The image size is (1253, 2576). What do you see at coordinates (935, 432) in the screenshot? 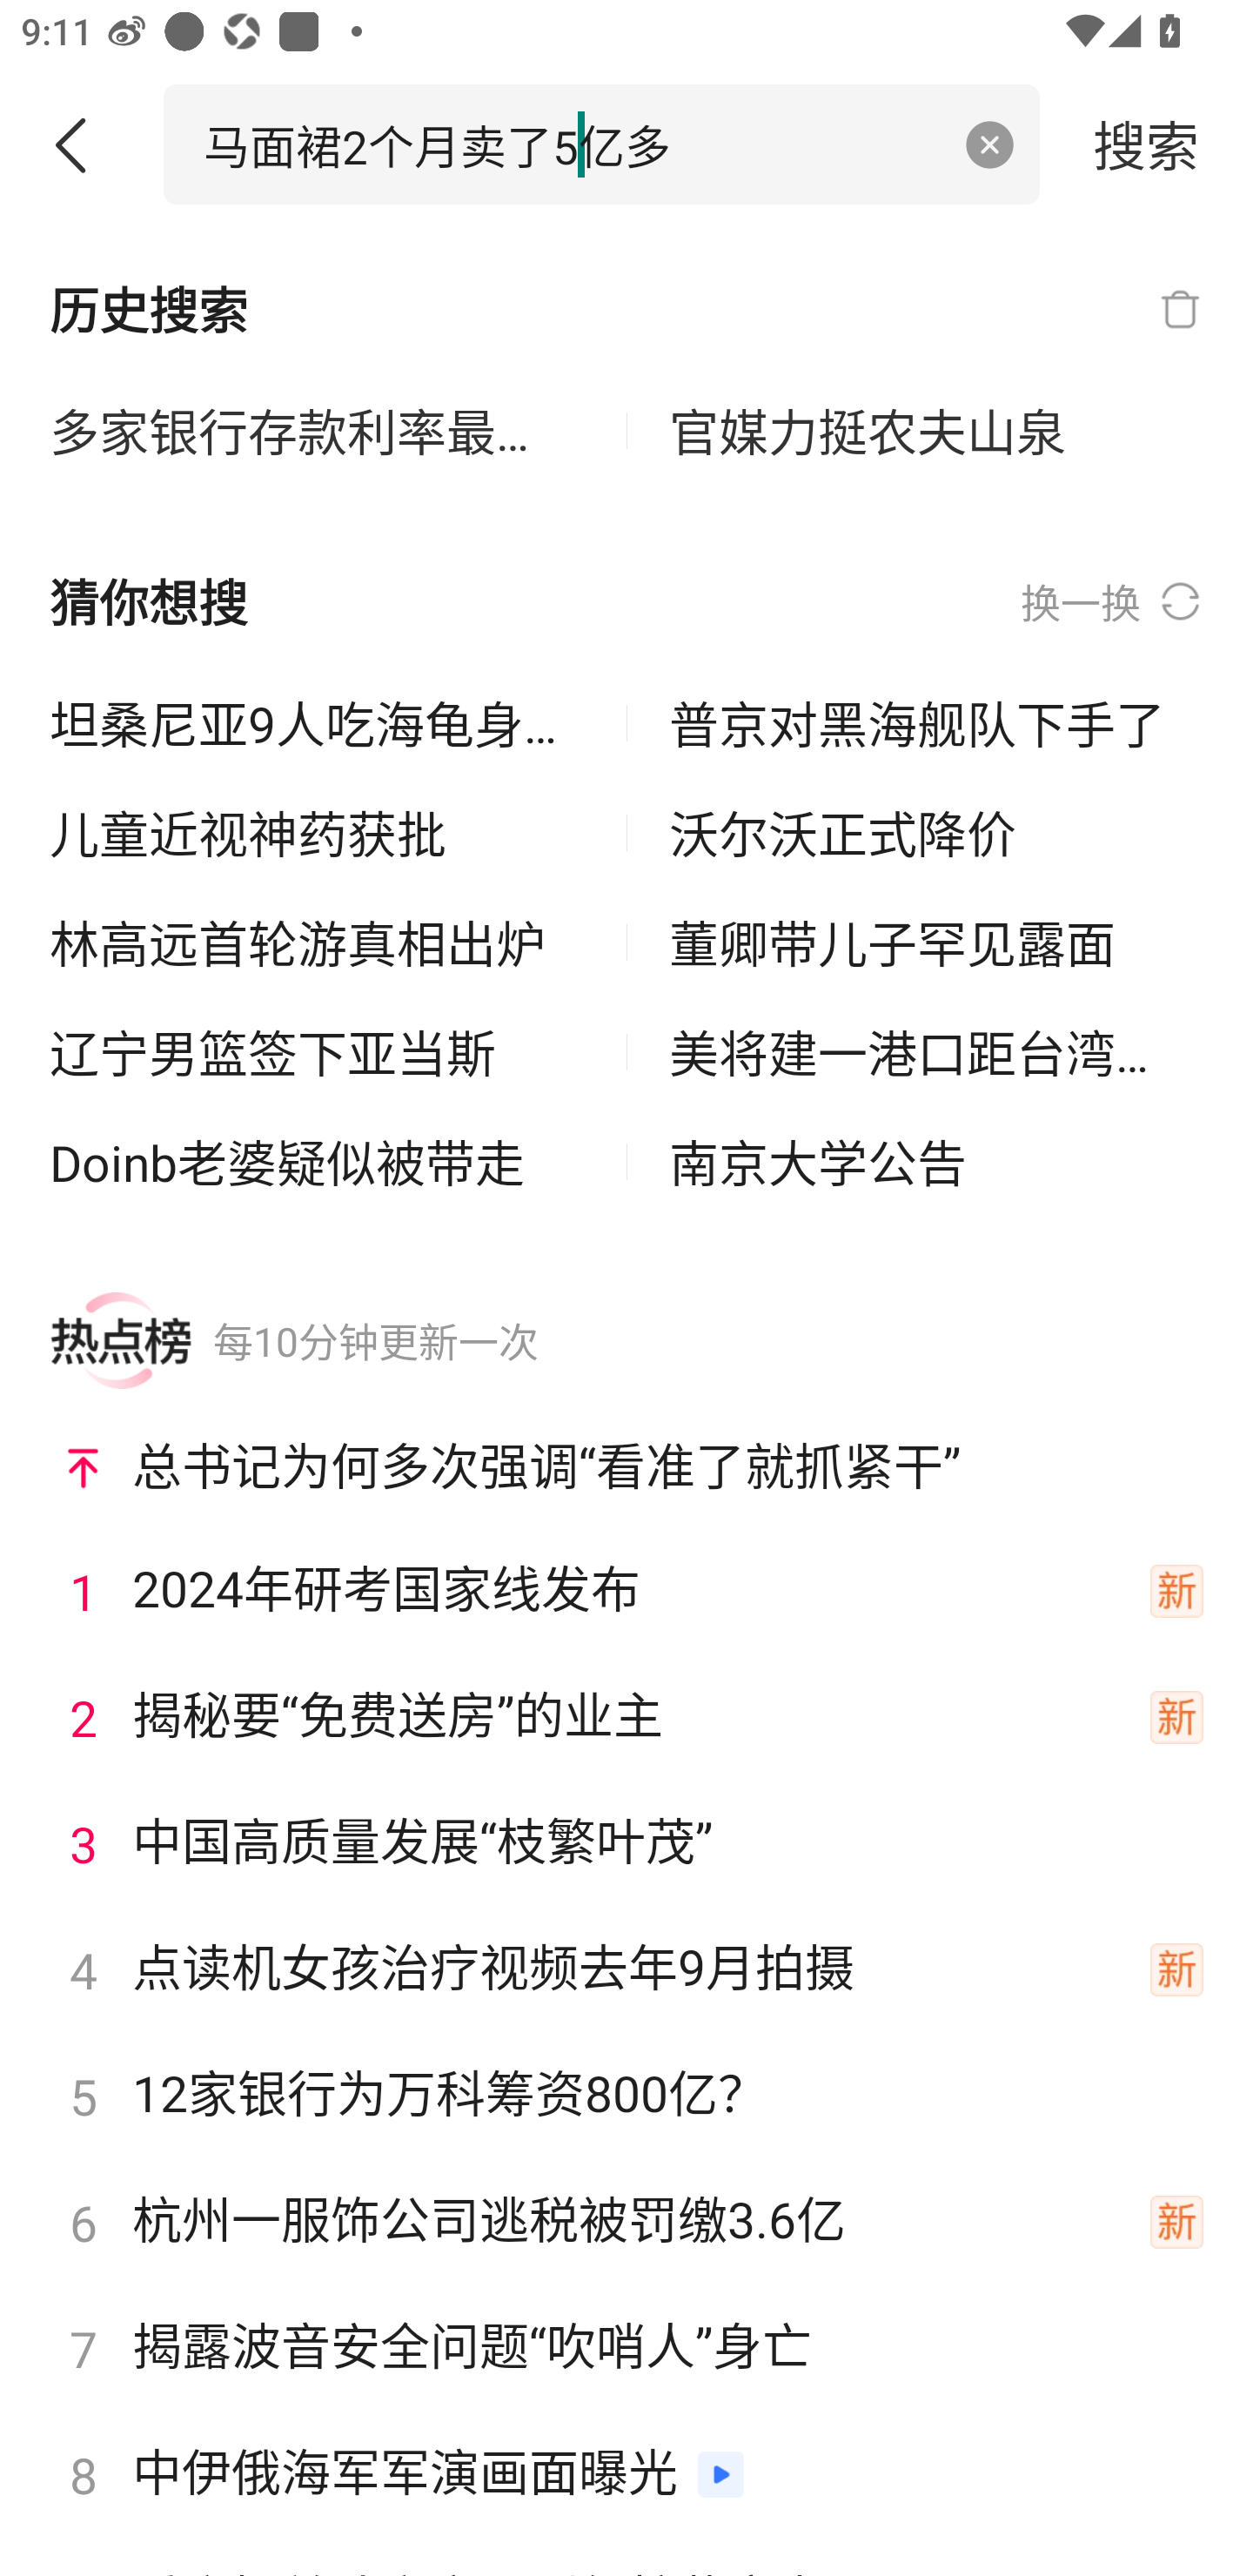
I see `官媒力挺农夫山泉` at bounding box center [935, 432].